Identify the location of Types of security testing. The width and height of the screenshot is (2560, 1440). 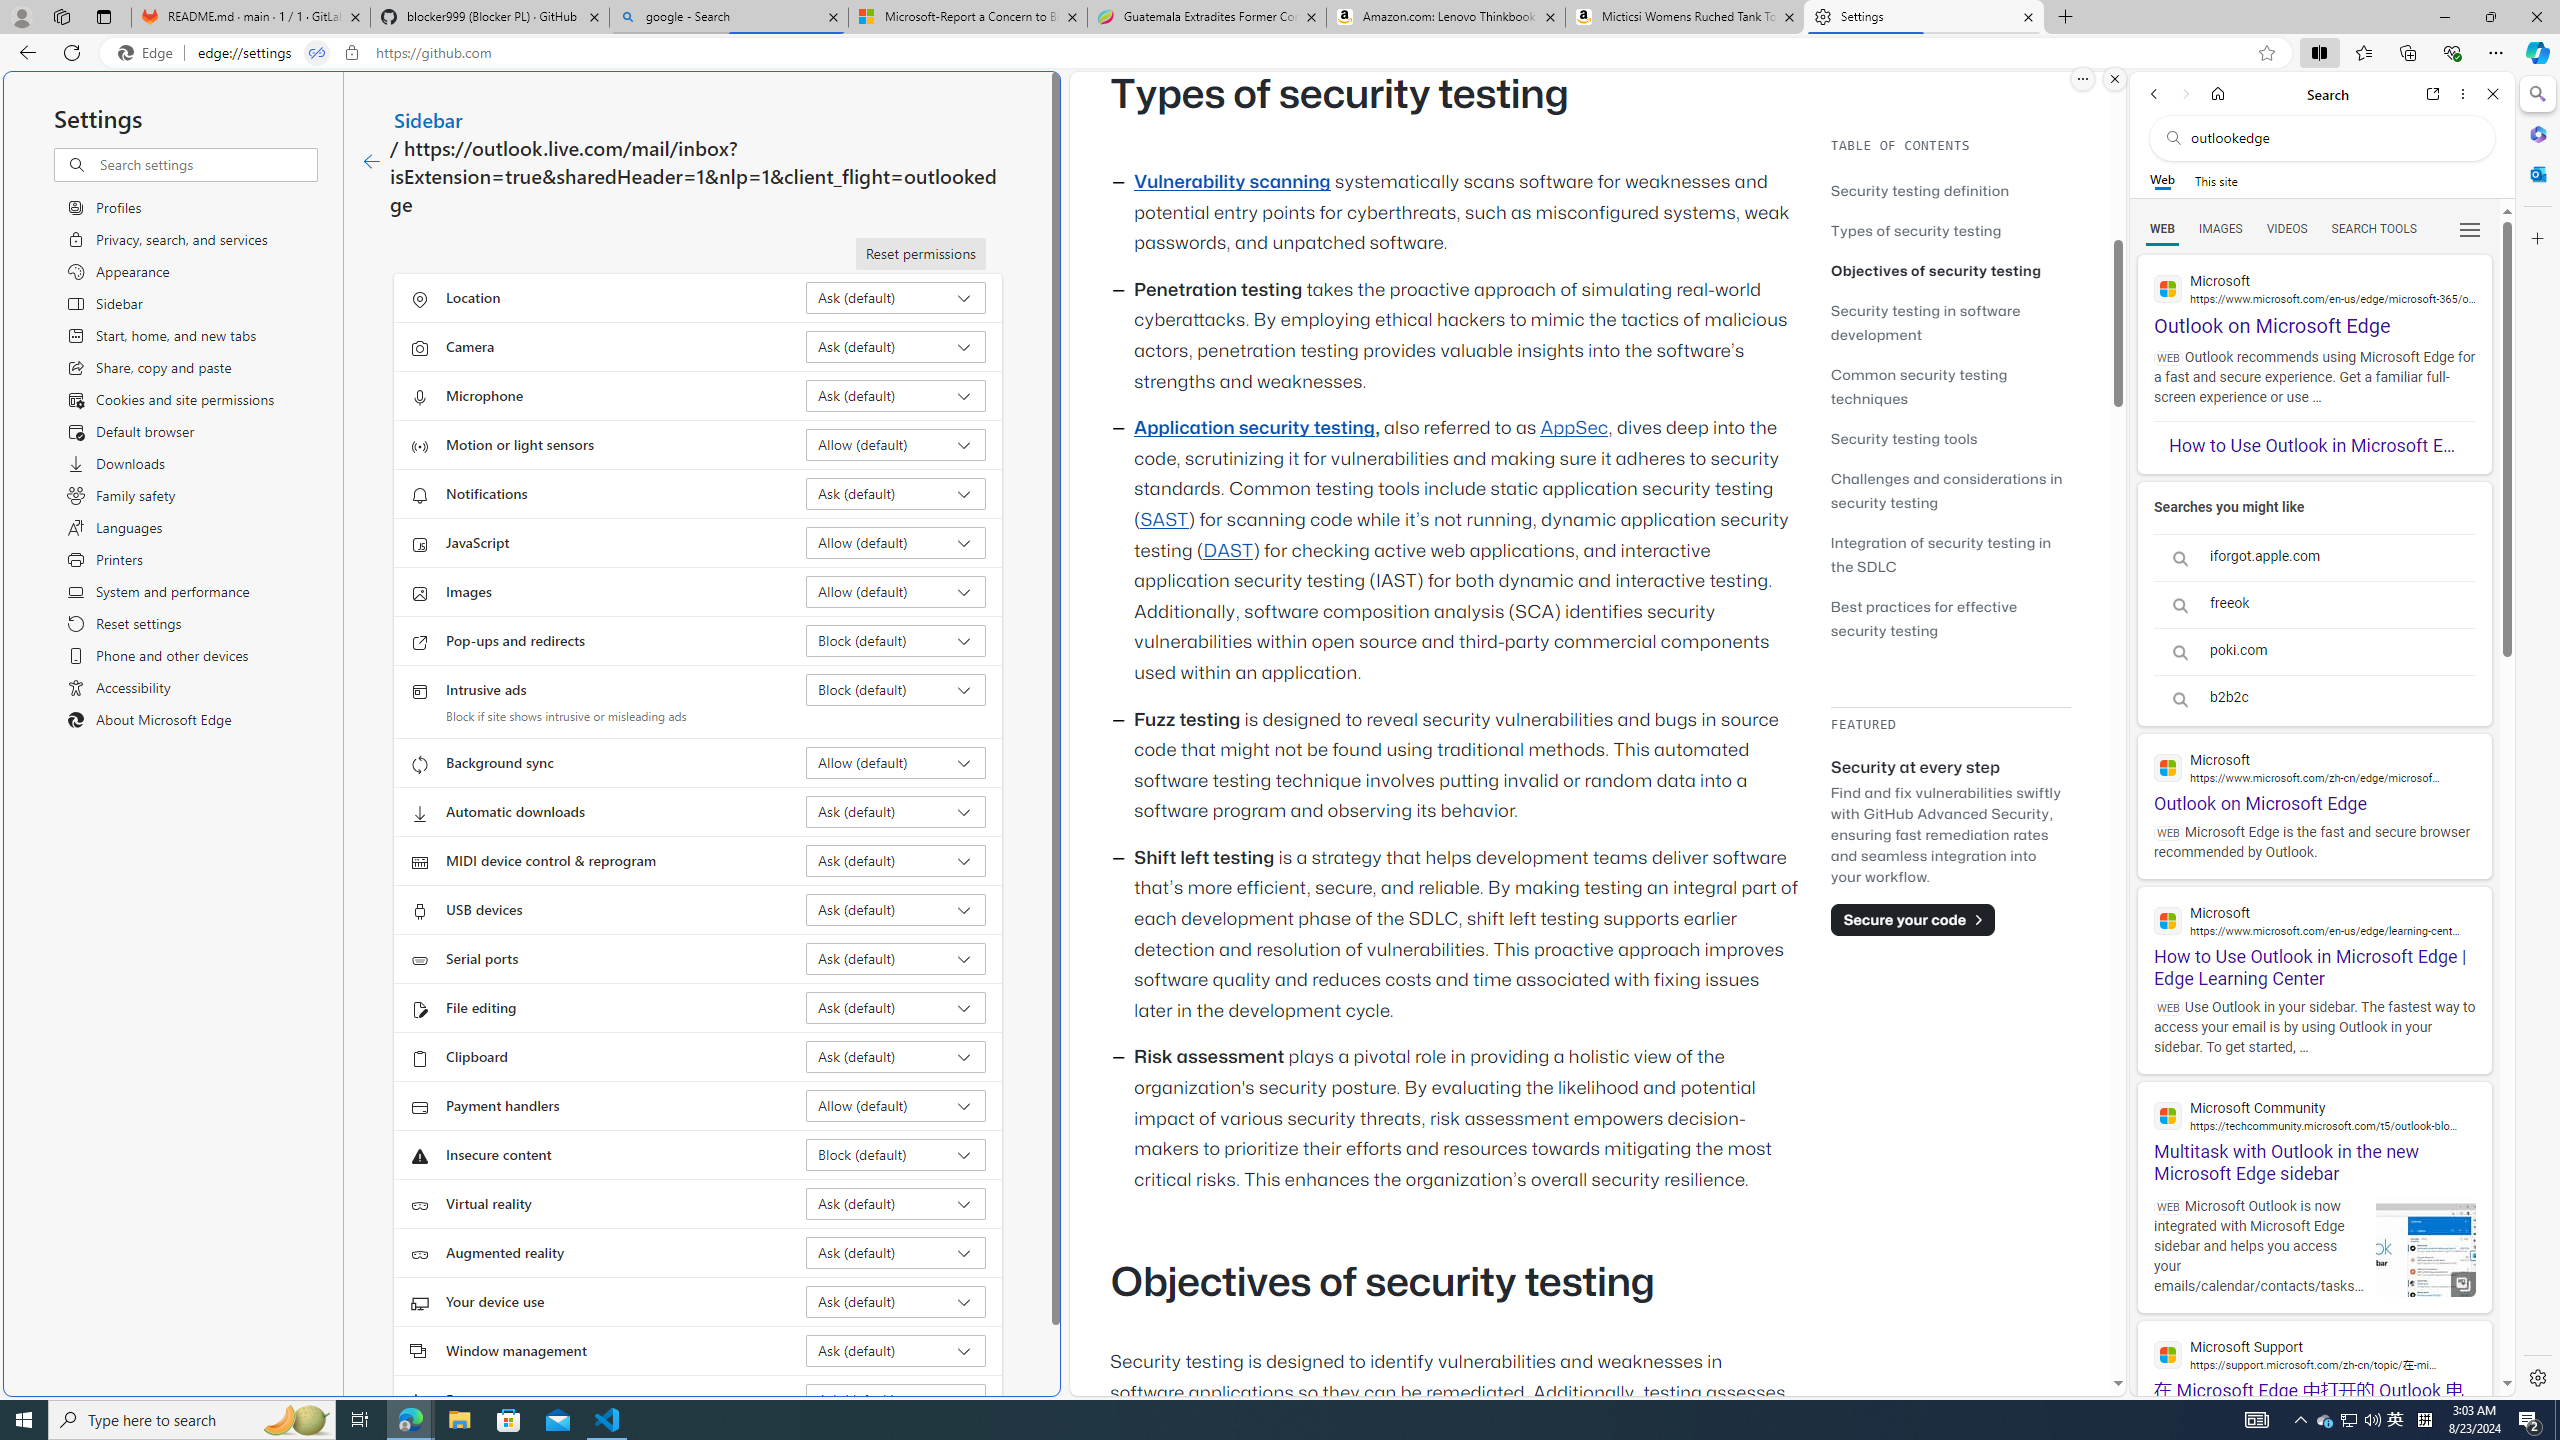
(1950, 230).